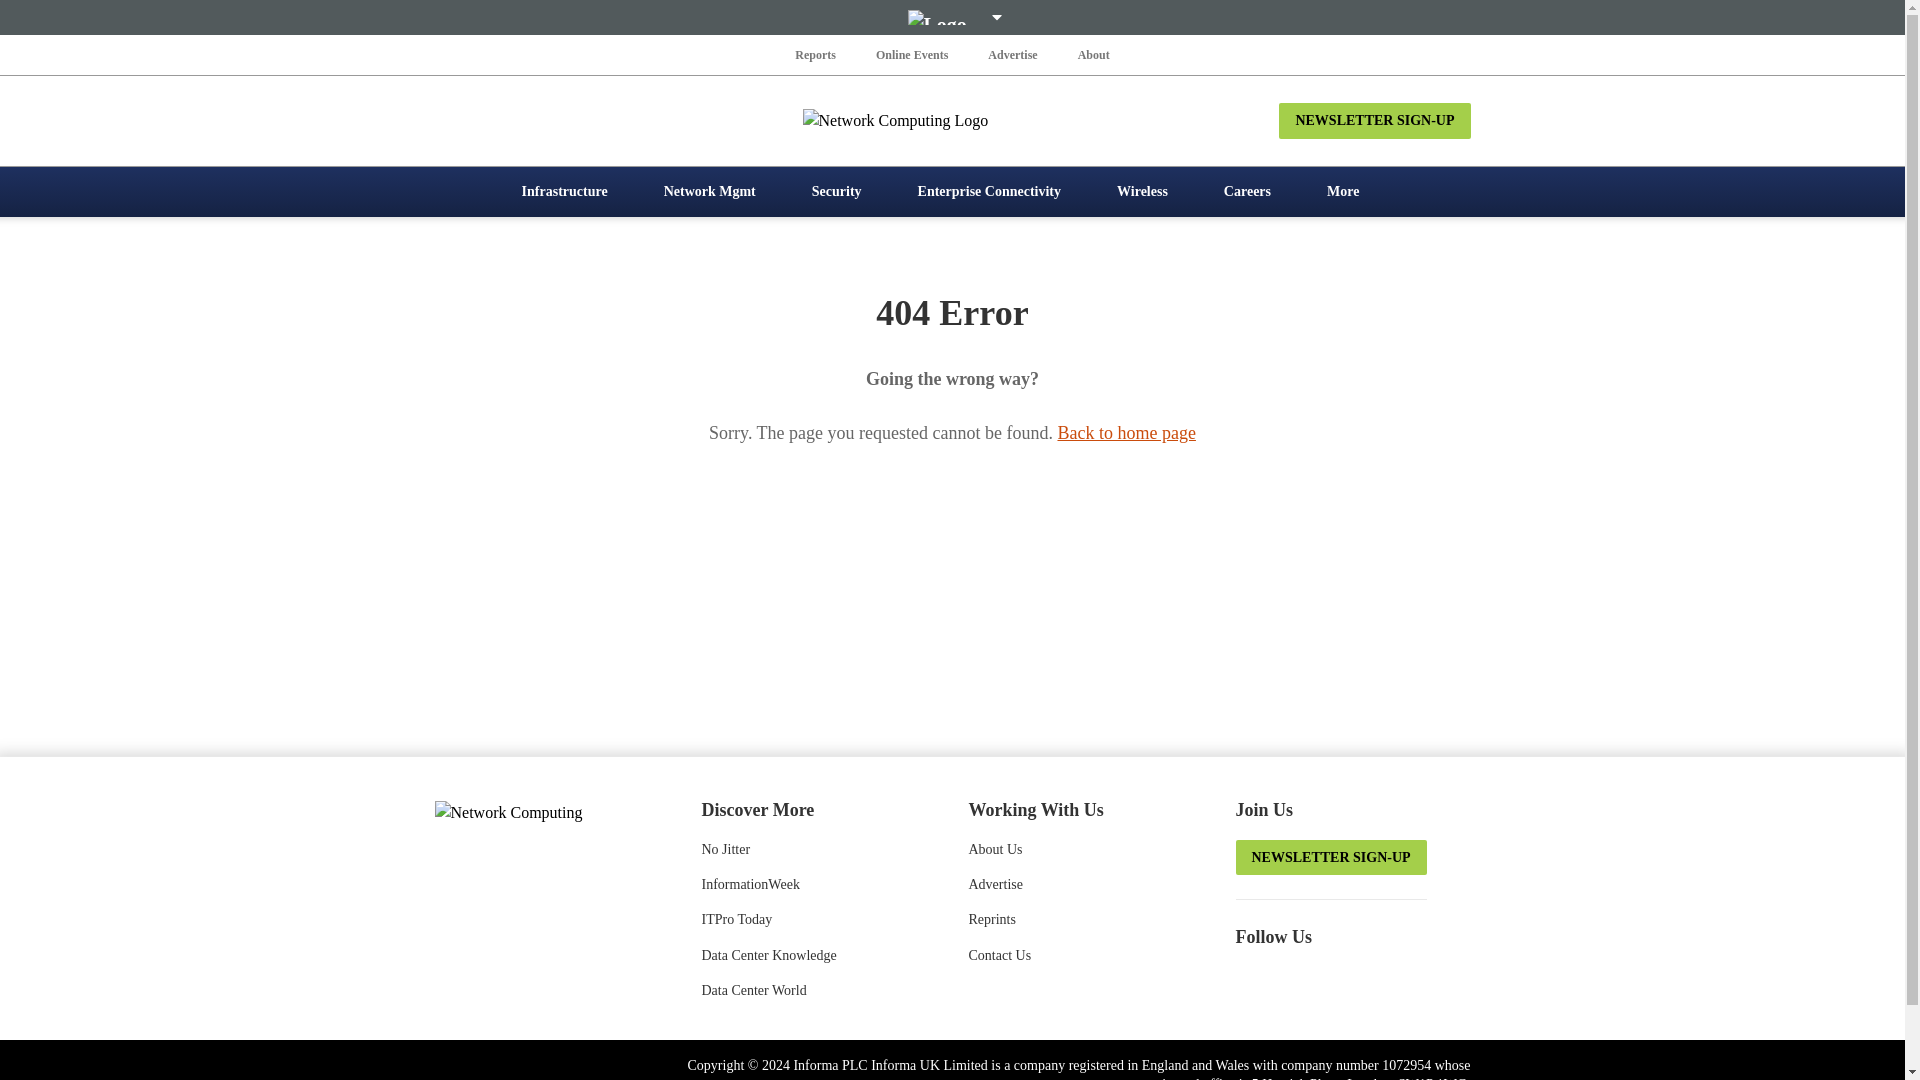 Image resolution: width=1920 pixels, height=1080 pixels. Describe the element at coordinates (816, 54) in the screenshot. I see `Reports` at that location.